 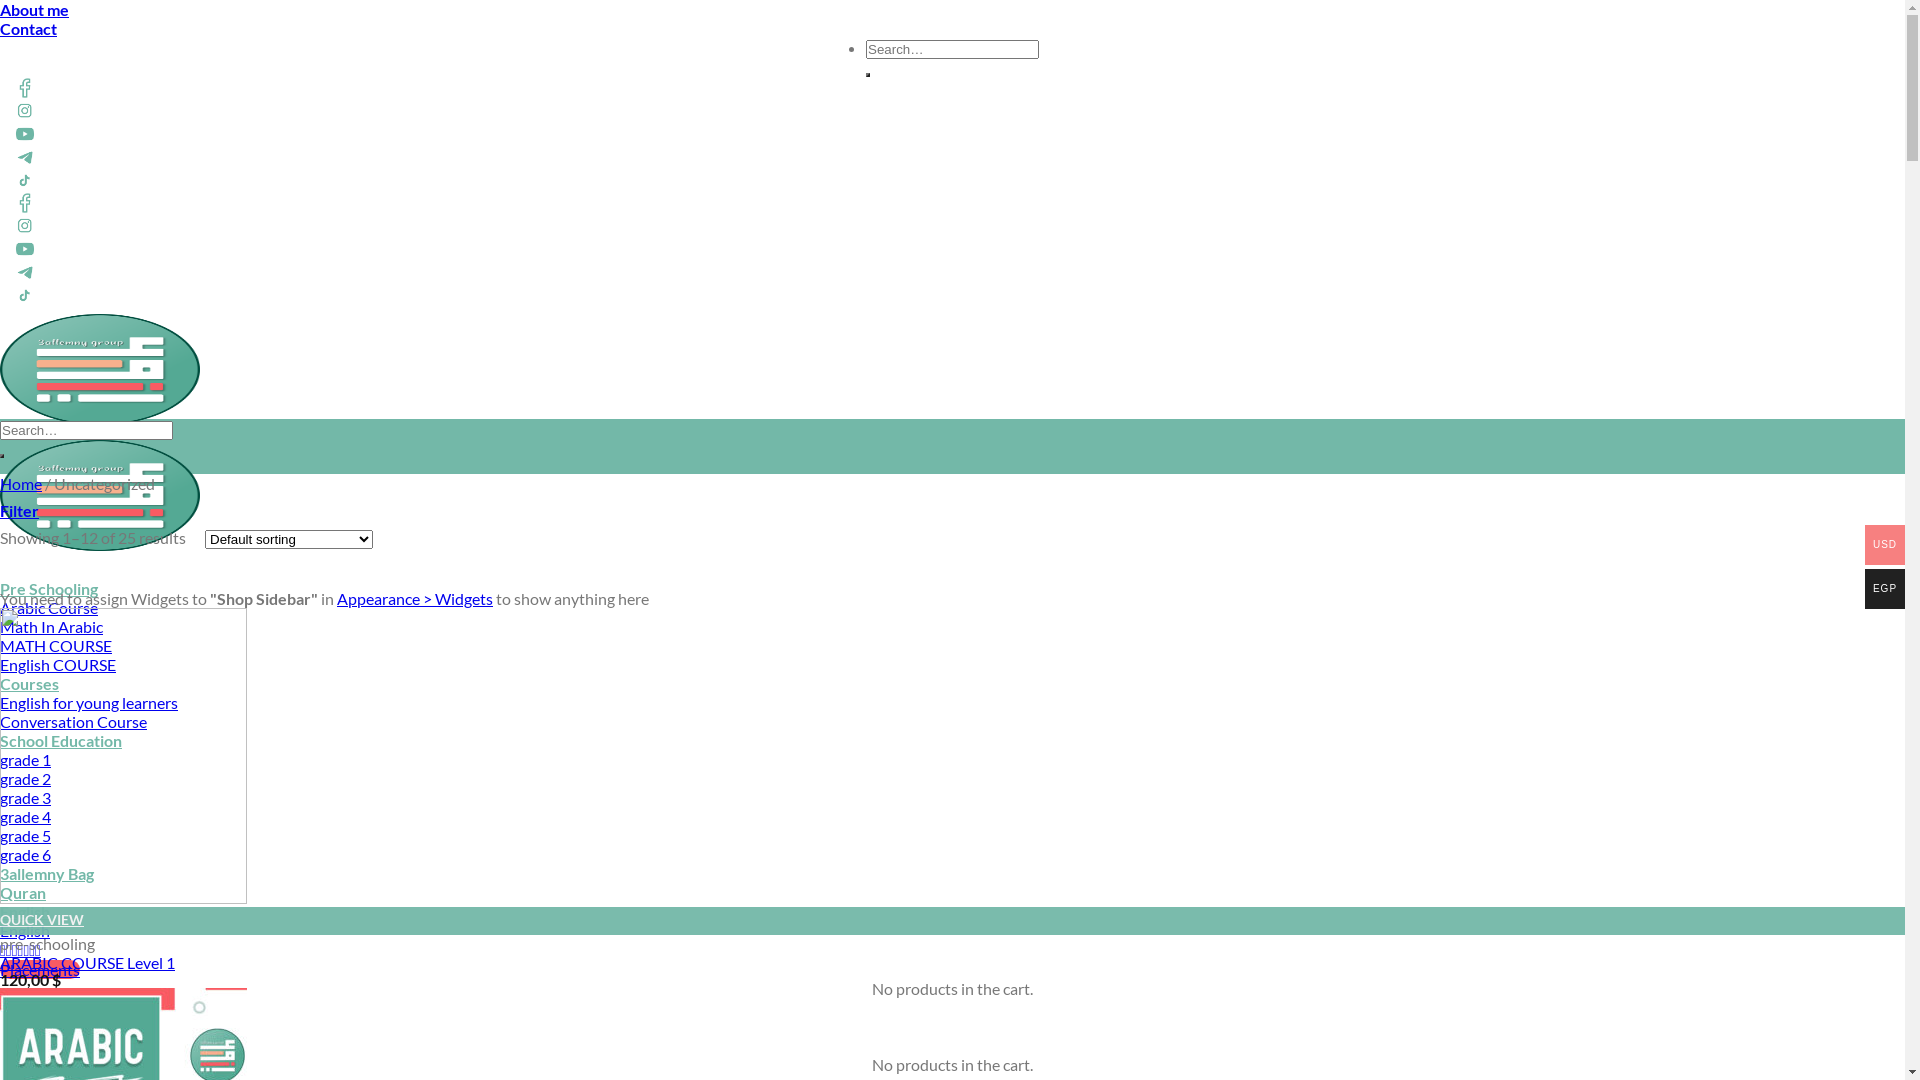 I want to click on Filter, so click(x=20, y=510).